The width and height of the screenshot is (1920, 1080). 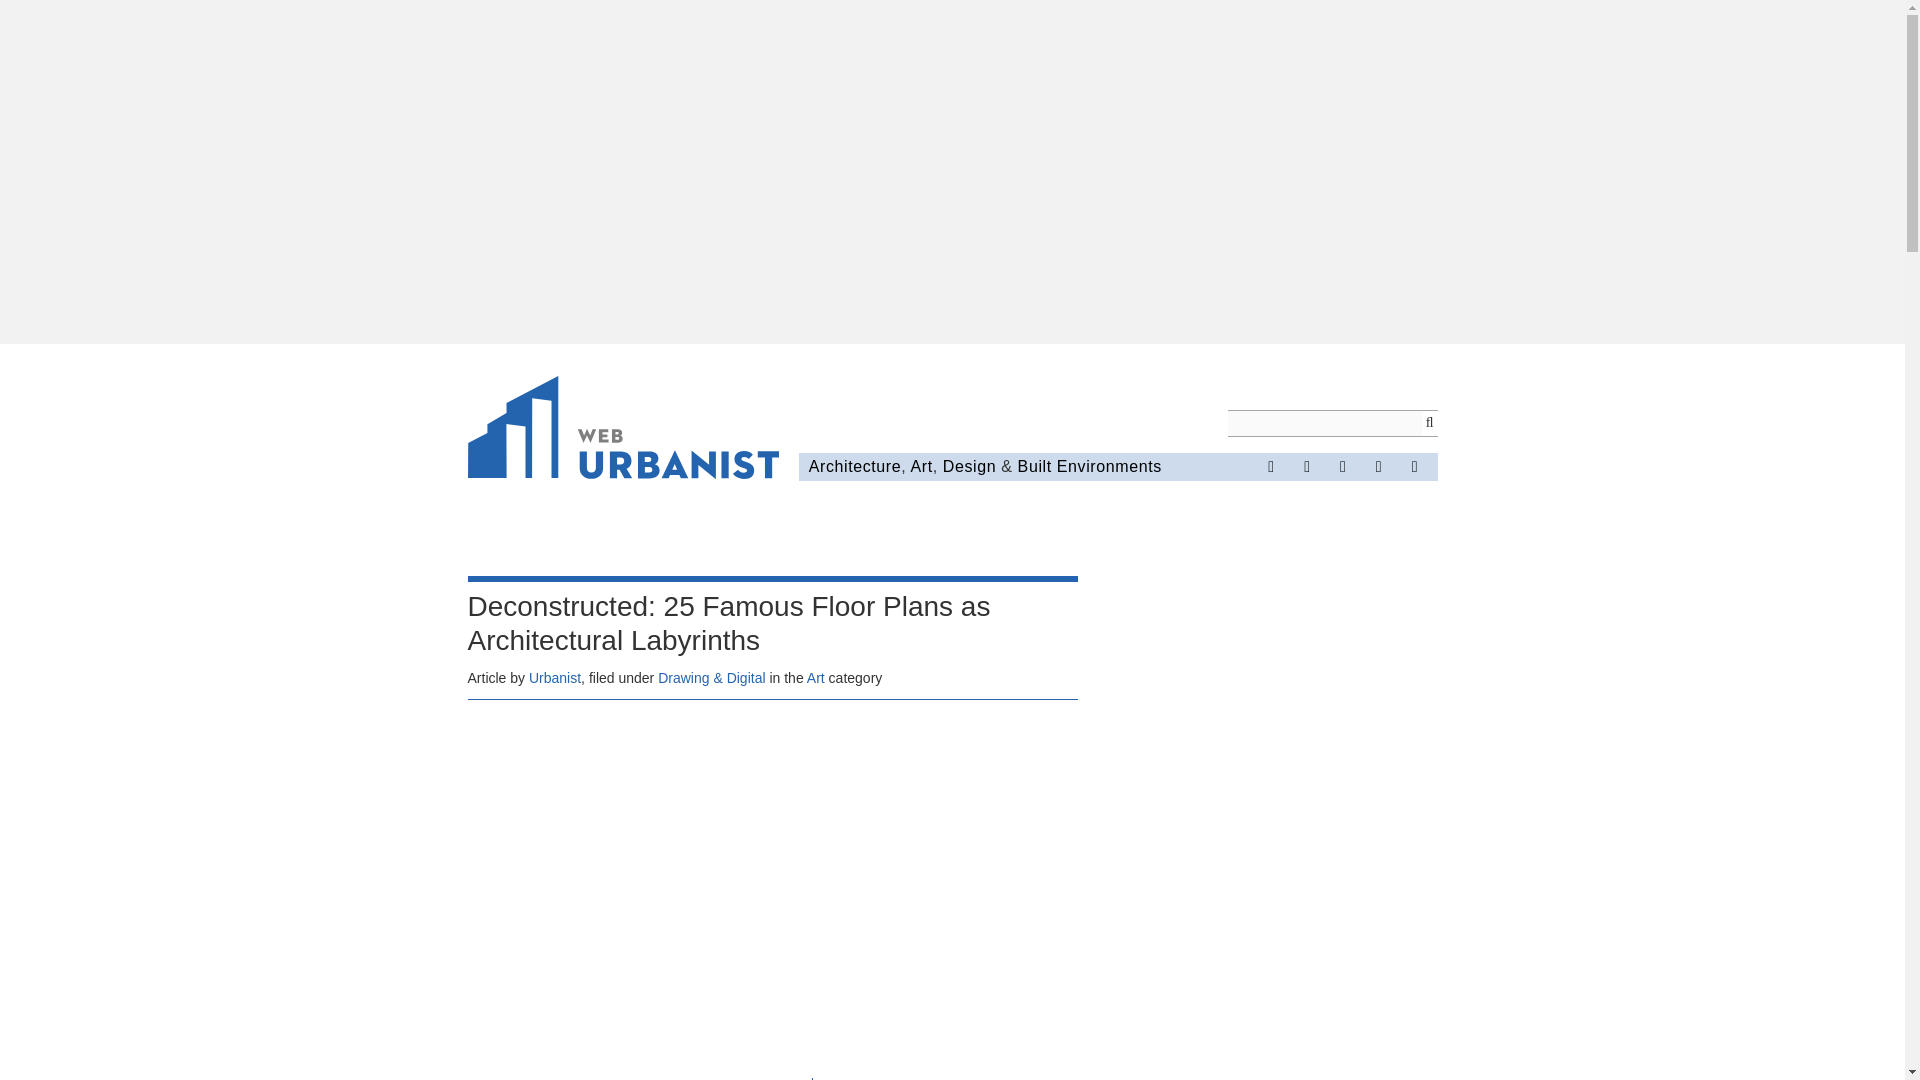 I want to click on Follow Us on Twitter!, so click(x=1306, y=466).